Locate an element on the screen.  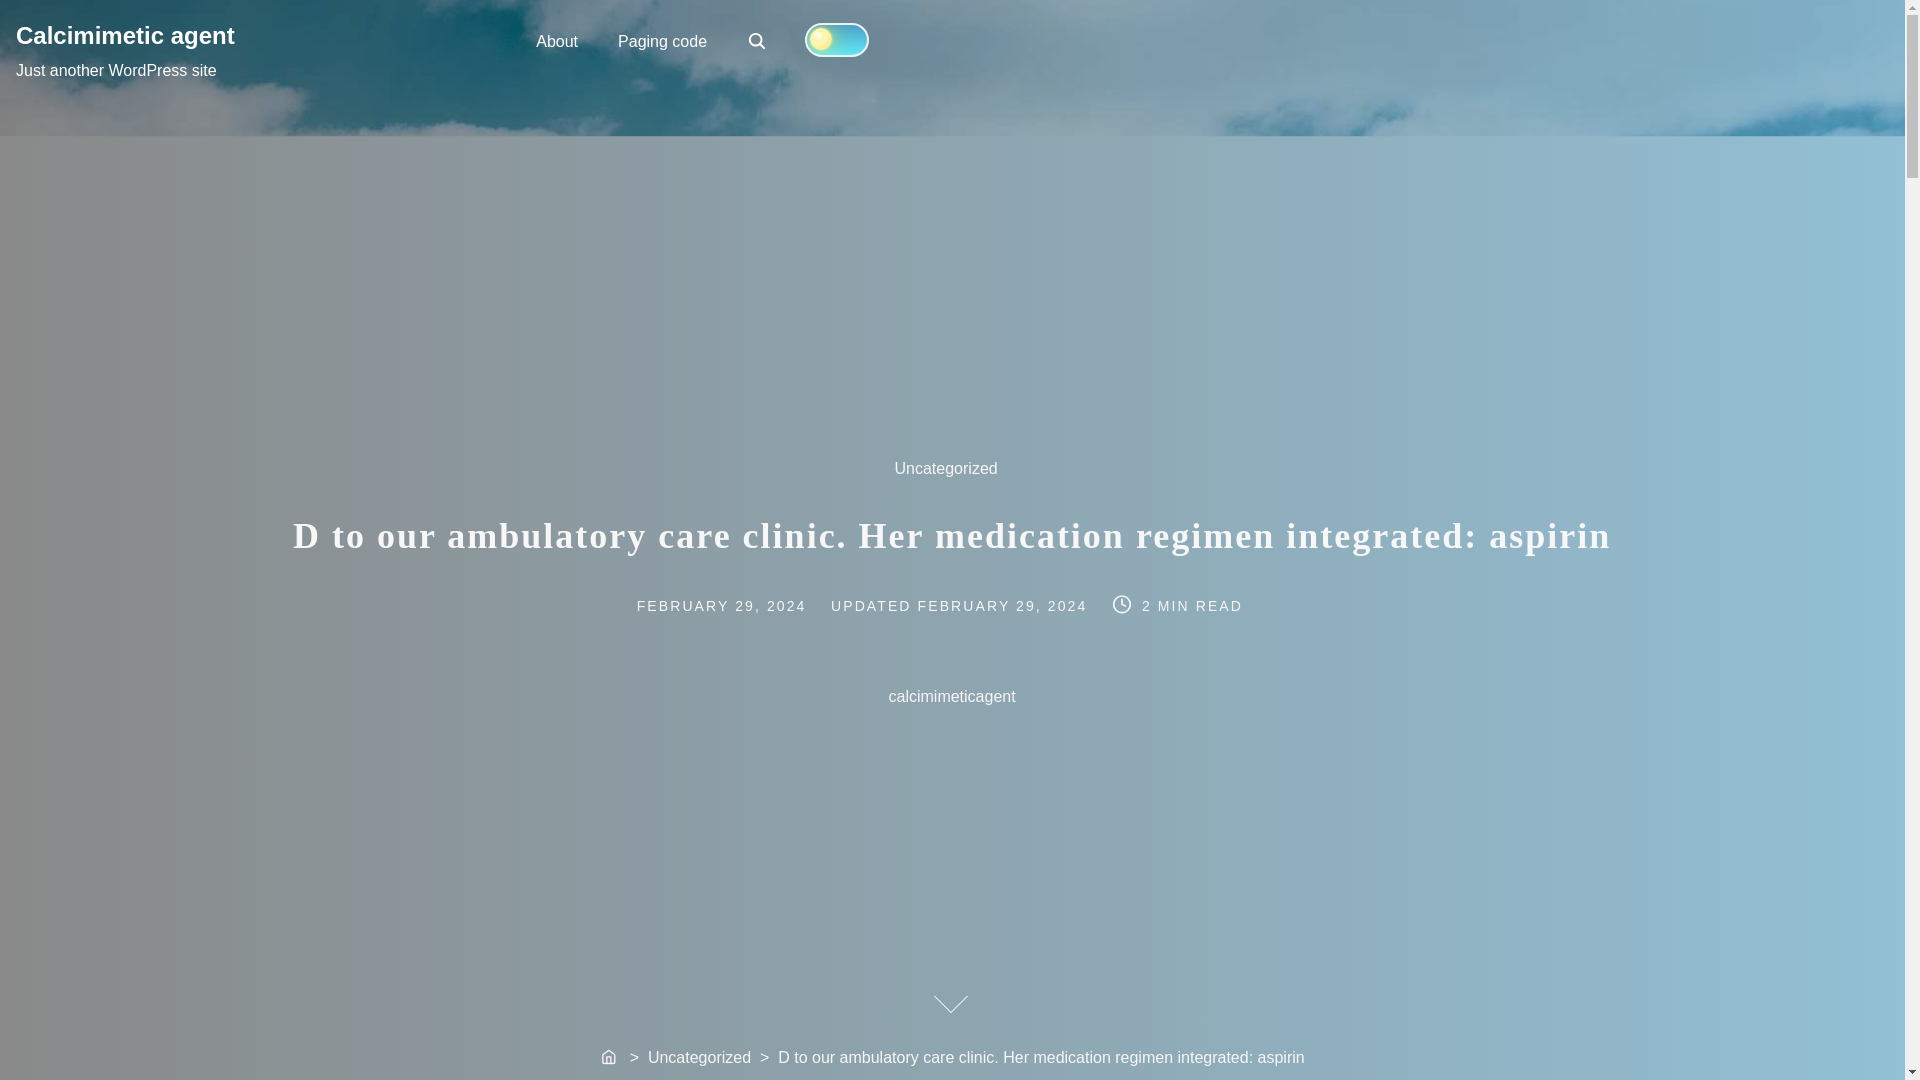
Paging code is located at coordinates (758, 42).